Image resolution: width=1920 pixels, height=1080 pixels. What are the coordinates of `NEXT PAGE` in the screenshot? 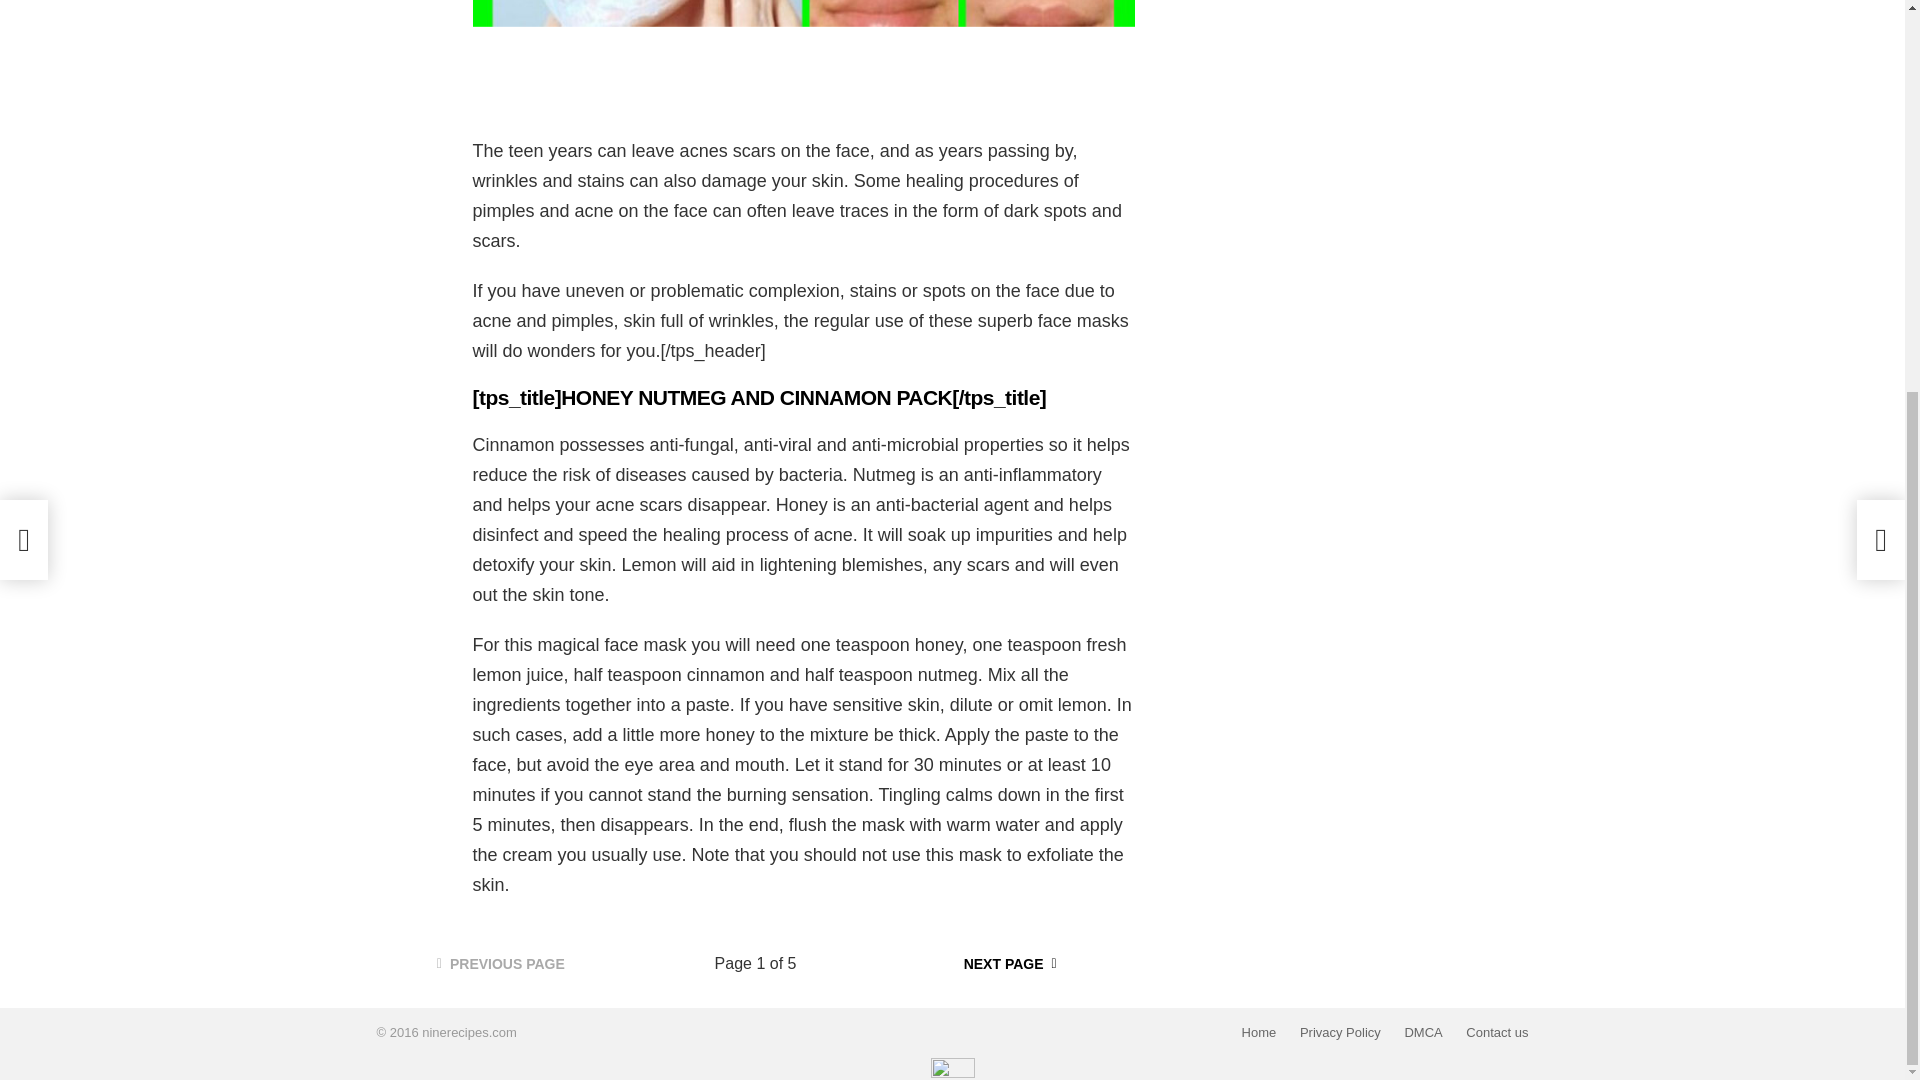 It's located at (1010, 964).